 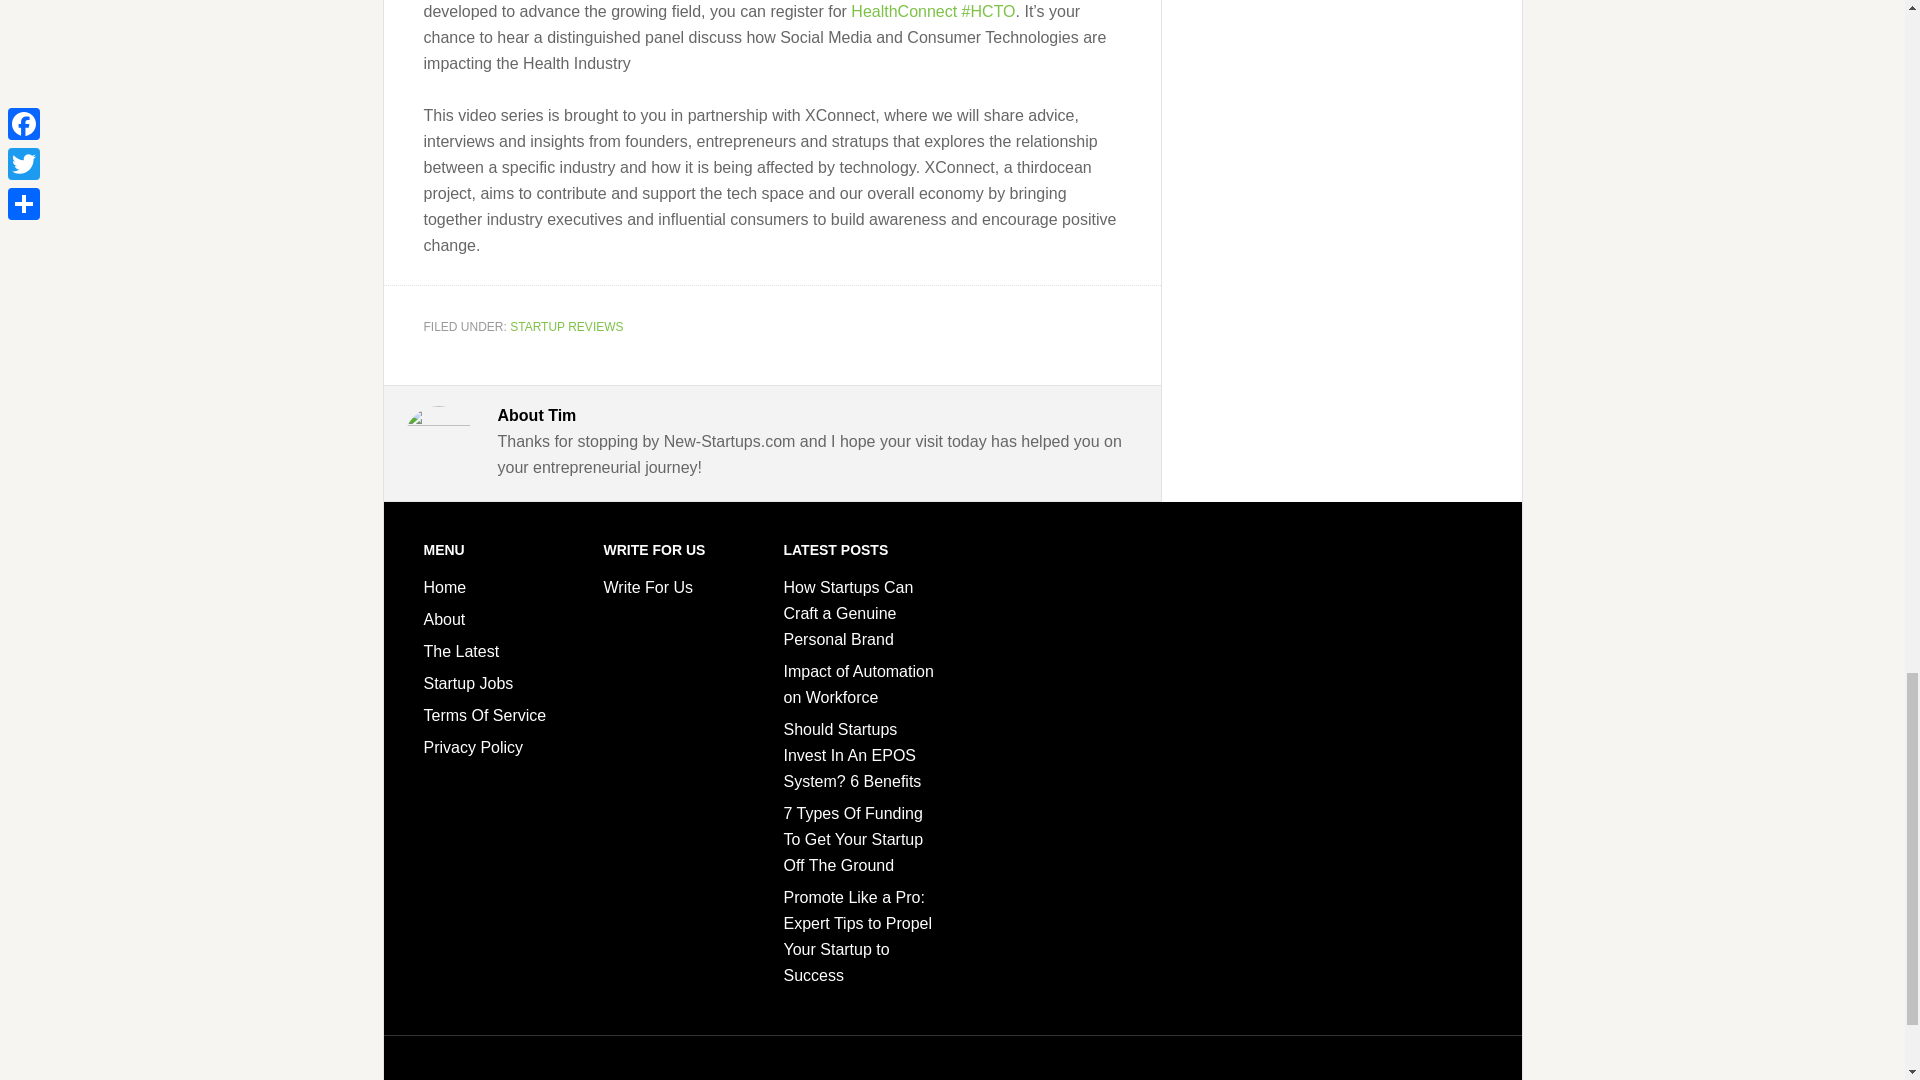 I want to click on Startup Jobs, so click(x=469, y=684).